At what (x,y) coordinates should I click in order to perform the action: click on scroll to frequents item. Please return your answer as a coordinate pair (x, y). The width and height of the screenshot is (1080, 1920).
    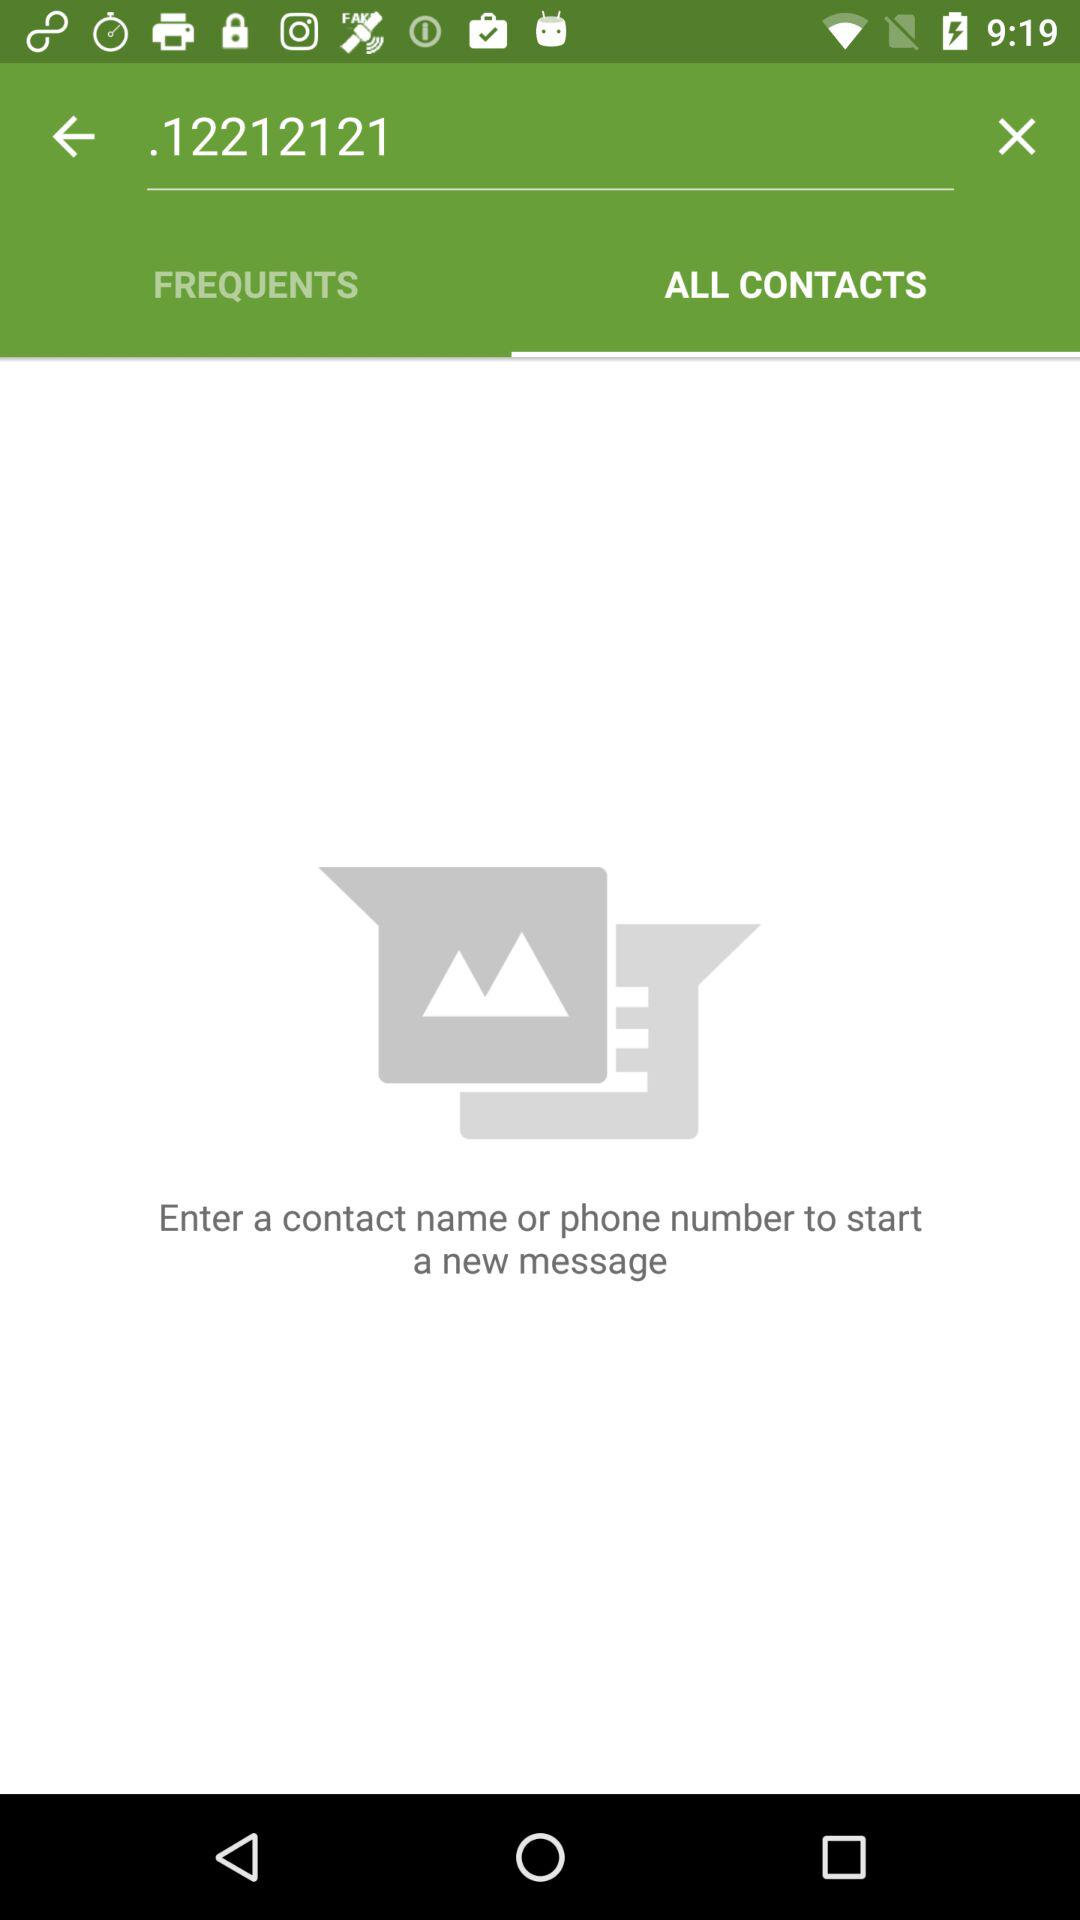
    Looking at the image, I should click on (256, 283).